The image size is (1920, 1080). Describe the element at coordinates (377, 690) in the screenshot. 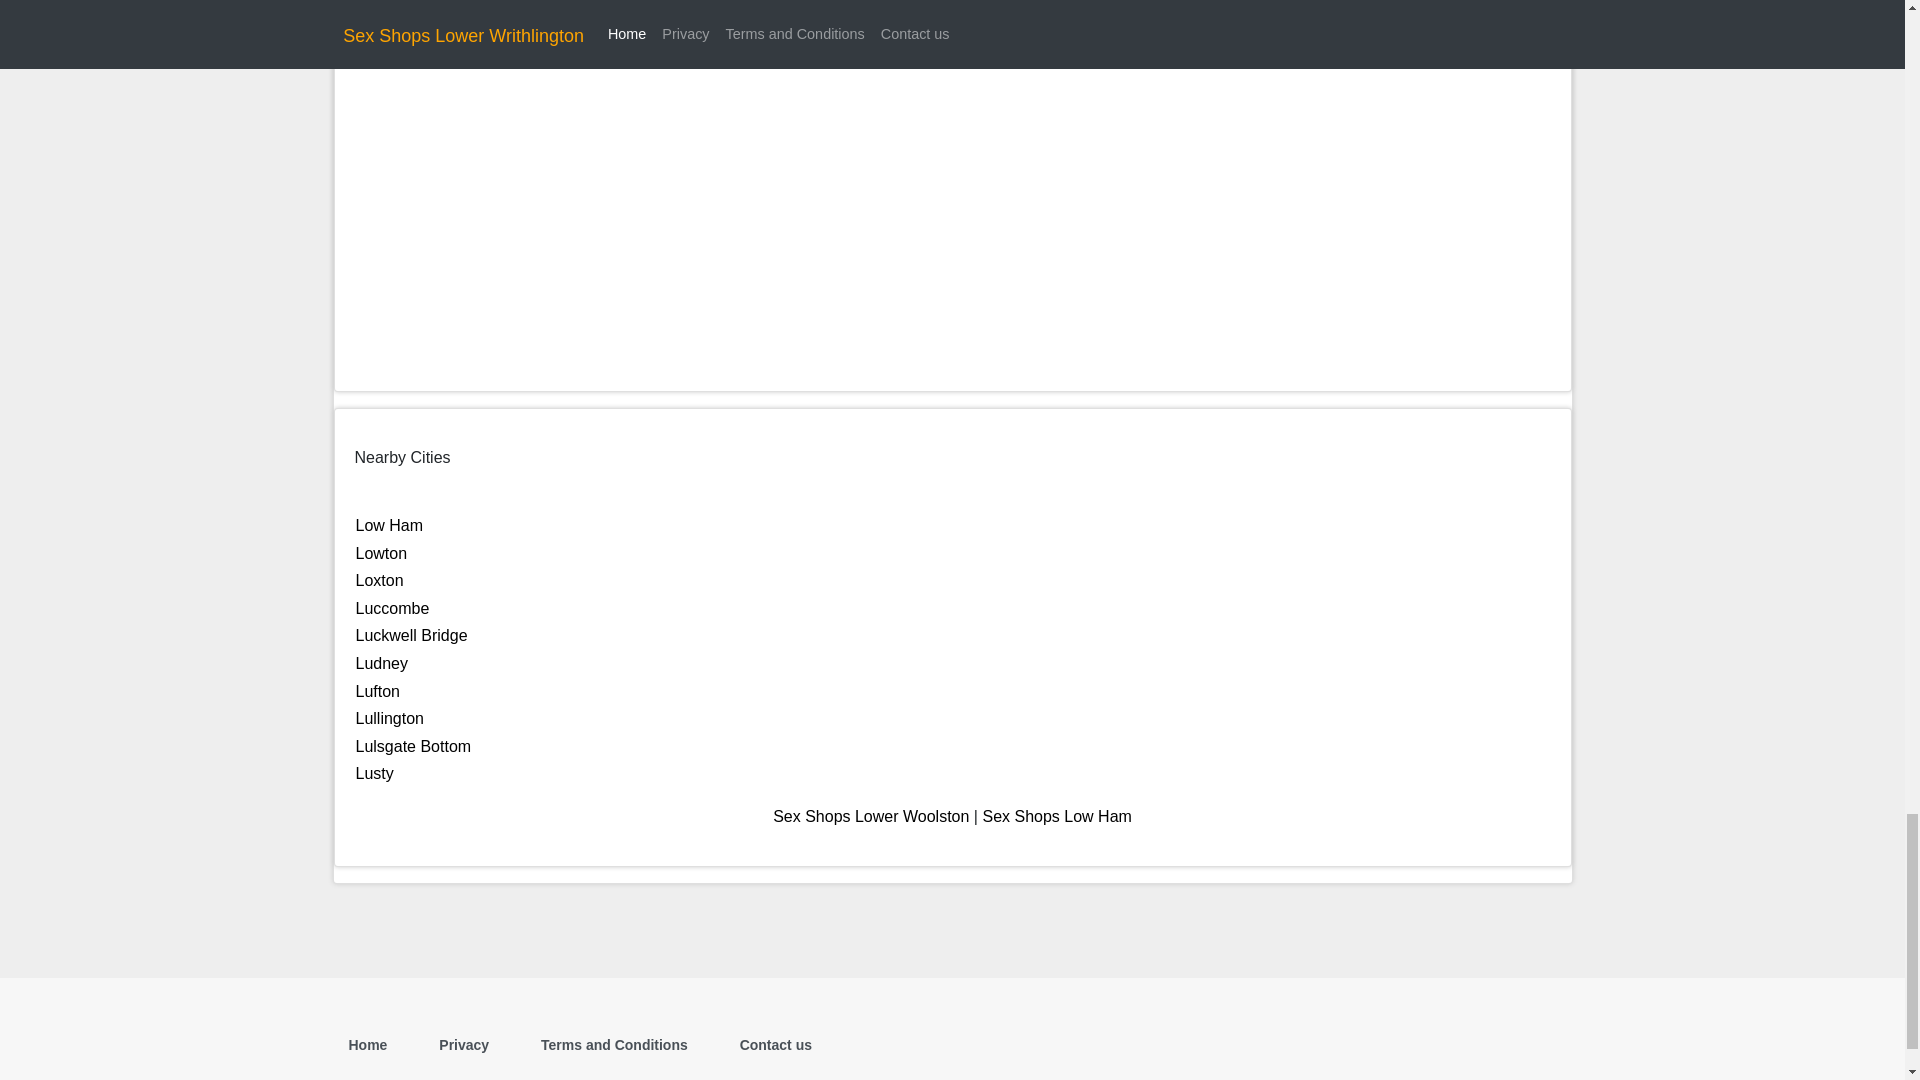

I see `Lufton` at that location.